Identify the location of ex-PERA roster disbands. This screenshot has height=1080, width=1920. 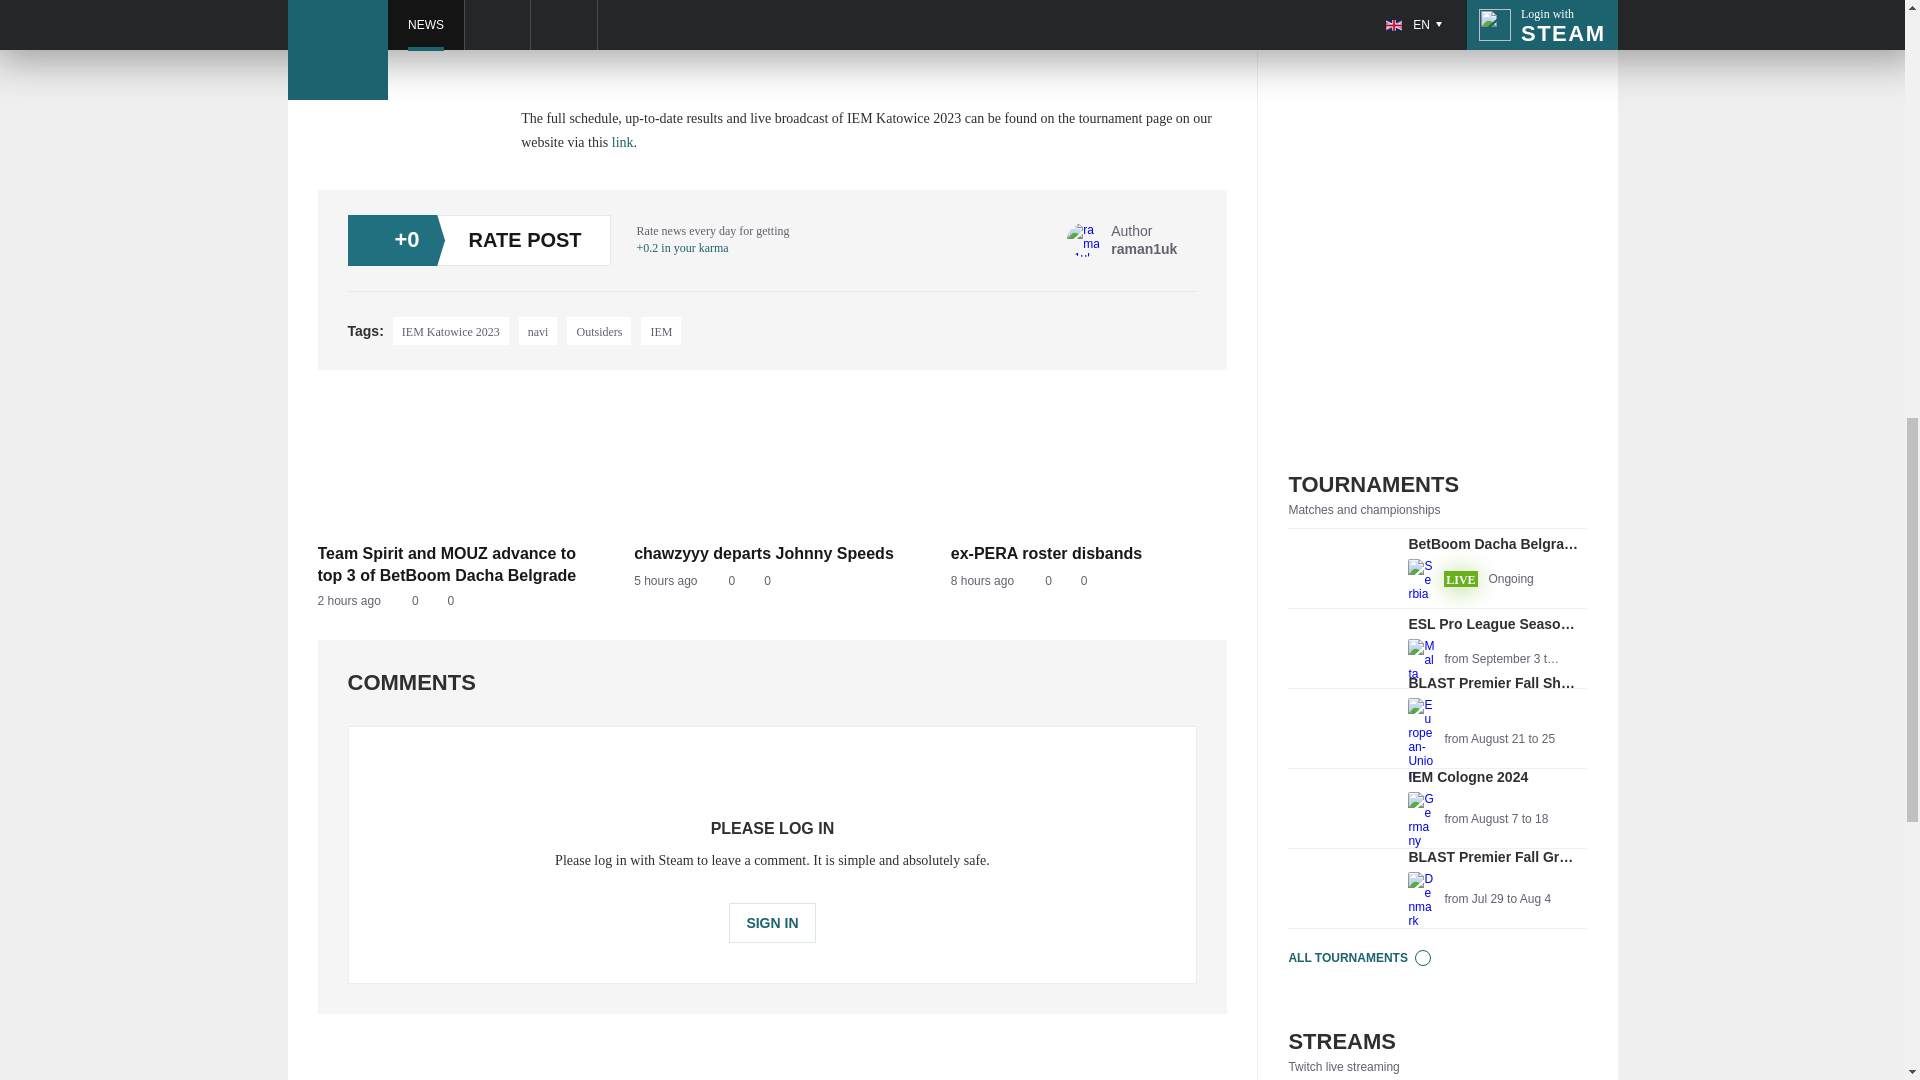
(456, 601).